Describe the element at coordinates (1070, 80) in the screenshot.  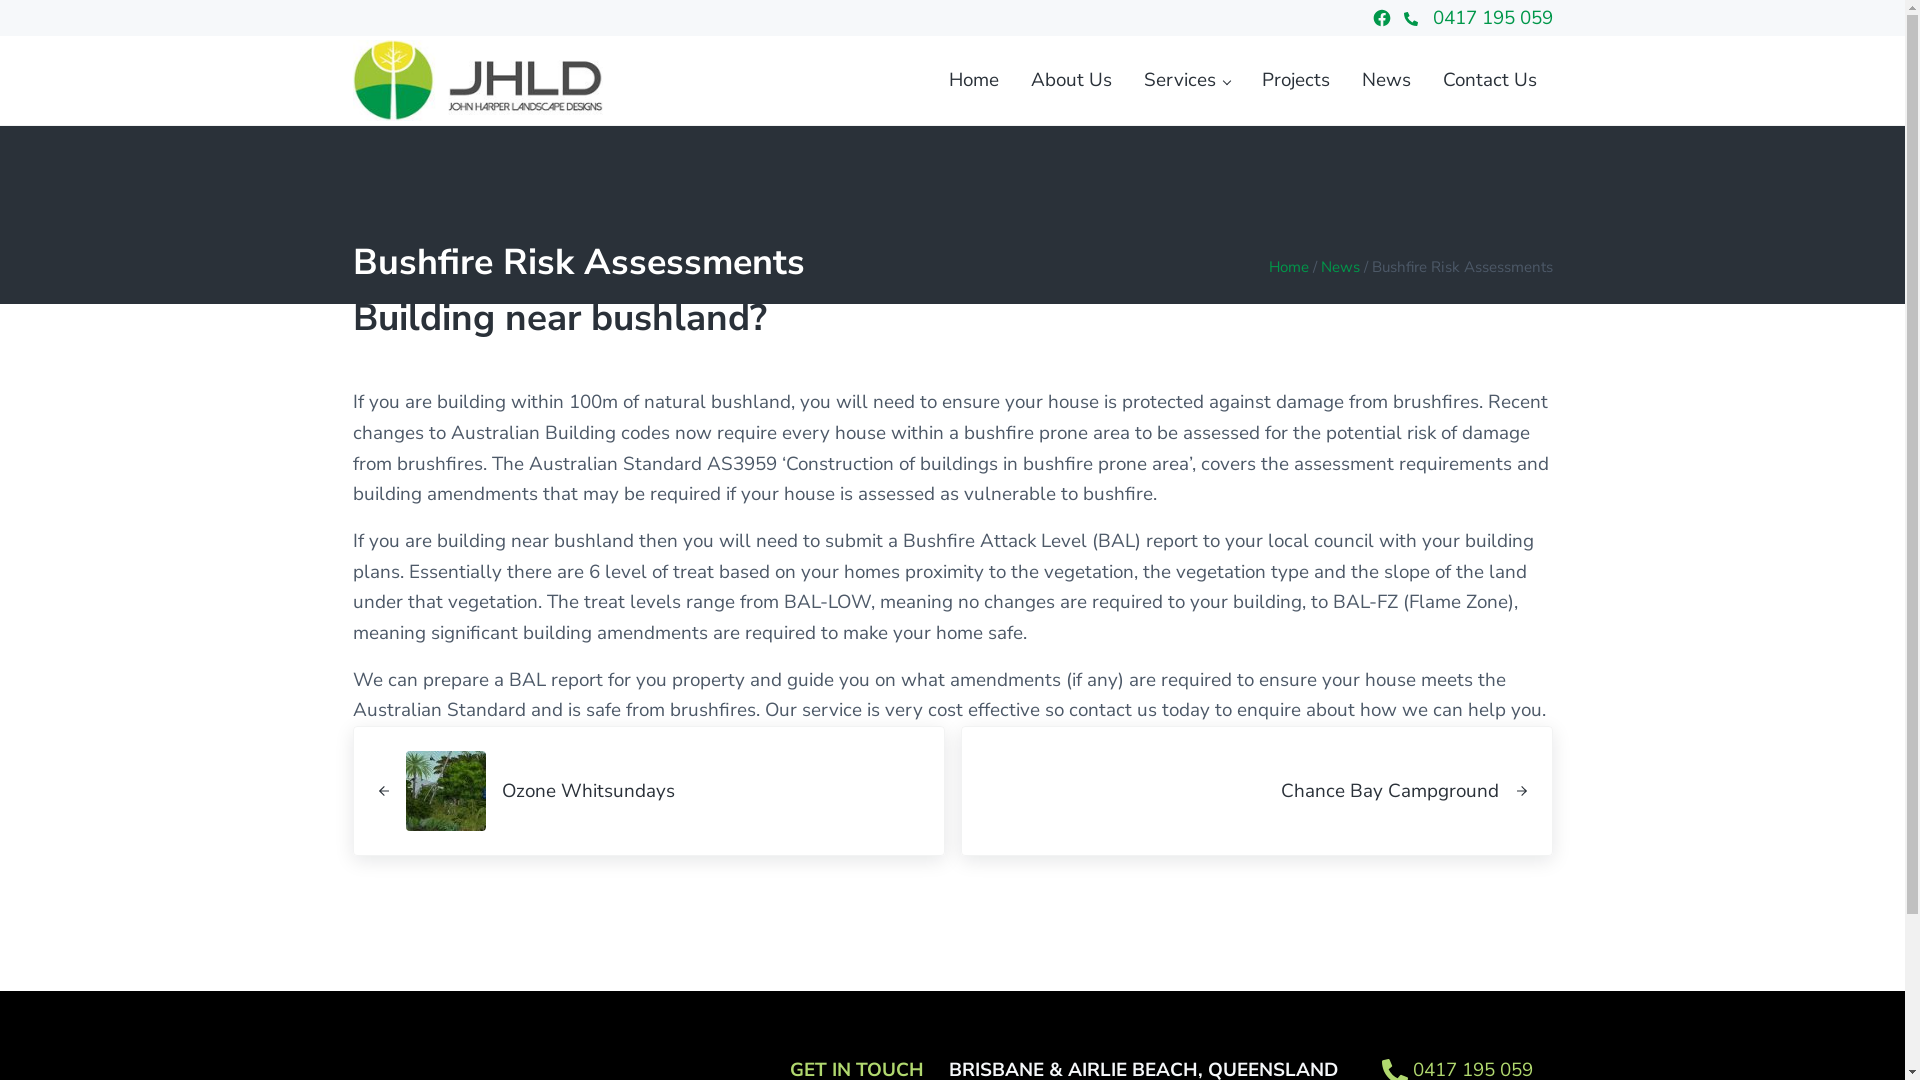
I see `About Us` at that location.